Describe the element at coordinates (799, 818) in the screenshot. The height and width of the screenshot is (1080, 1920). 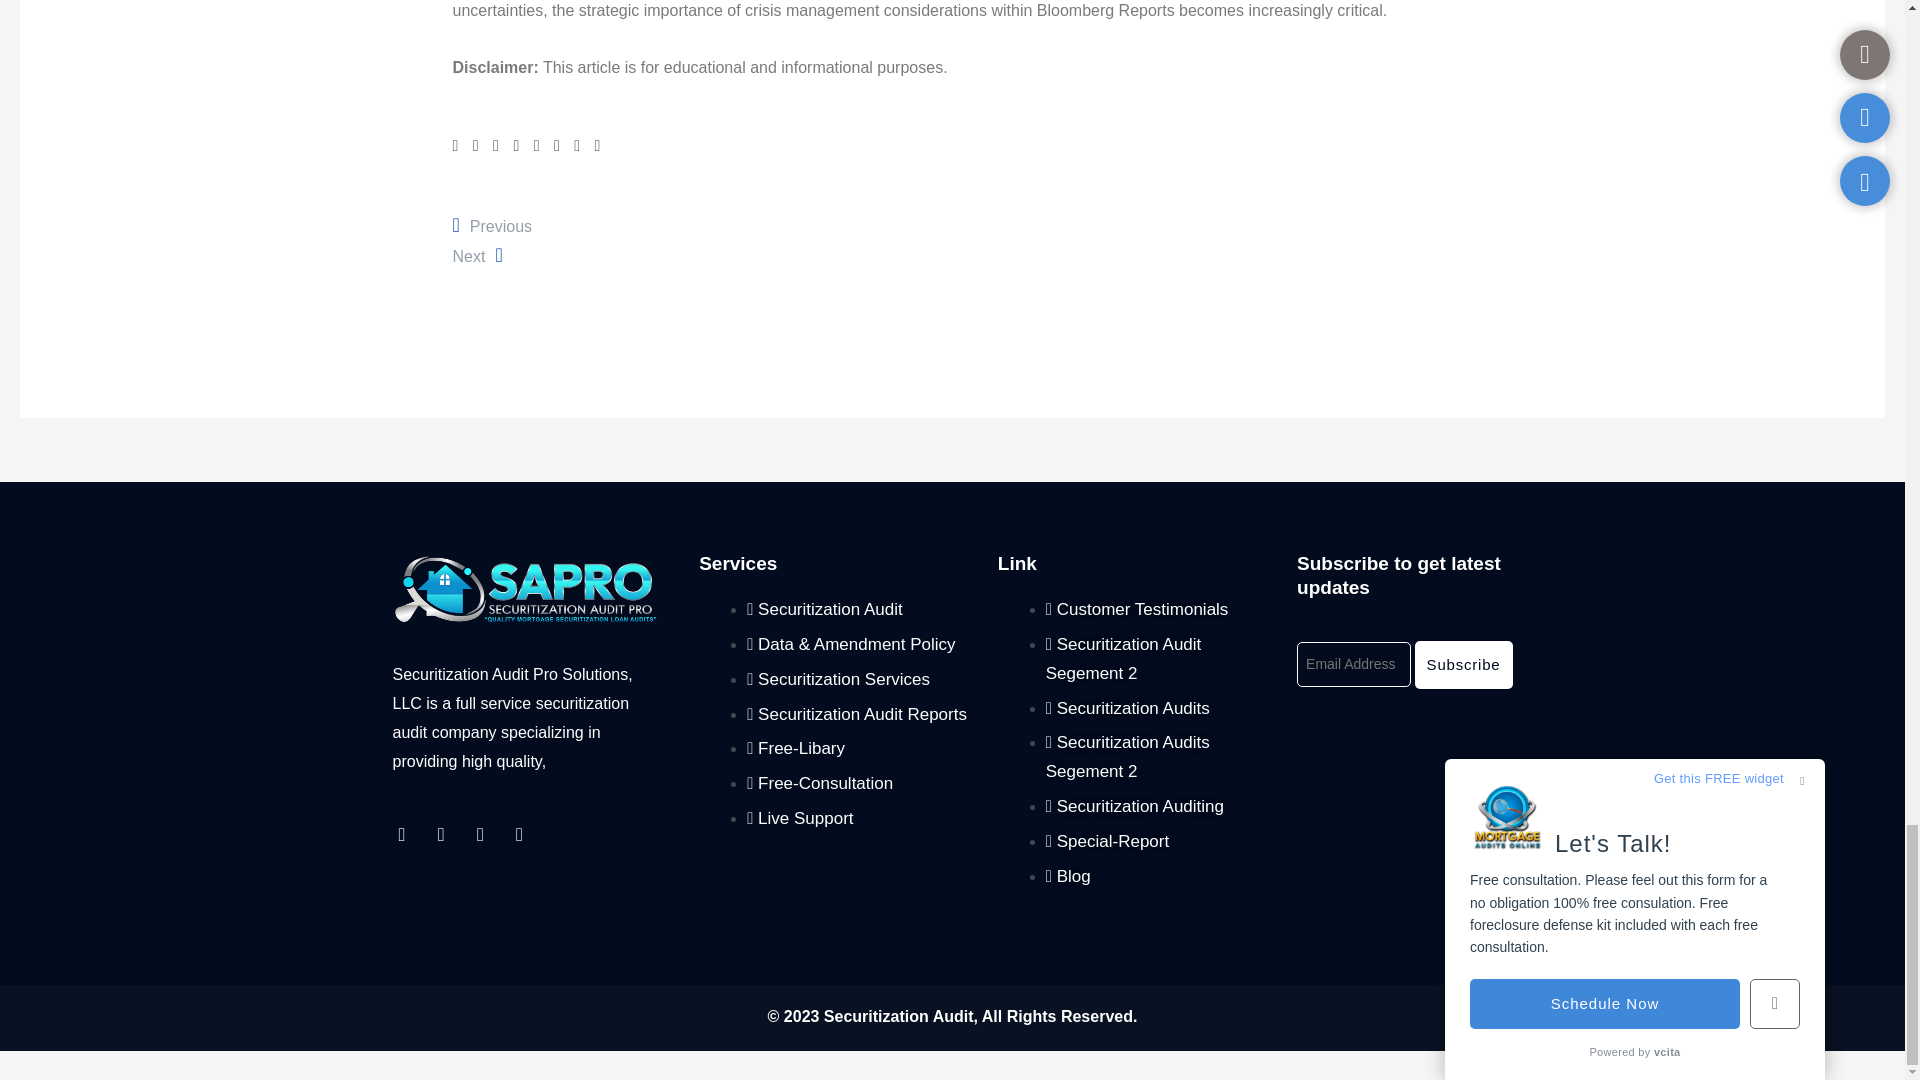
I see `Instagram` at that location.